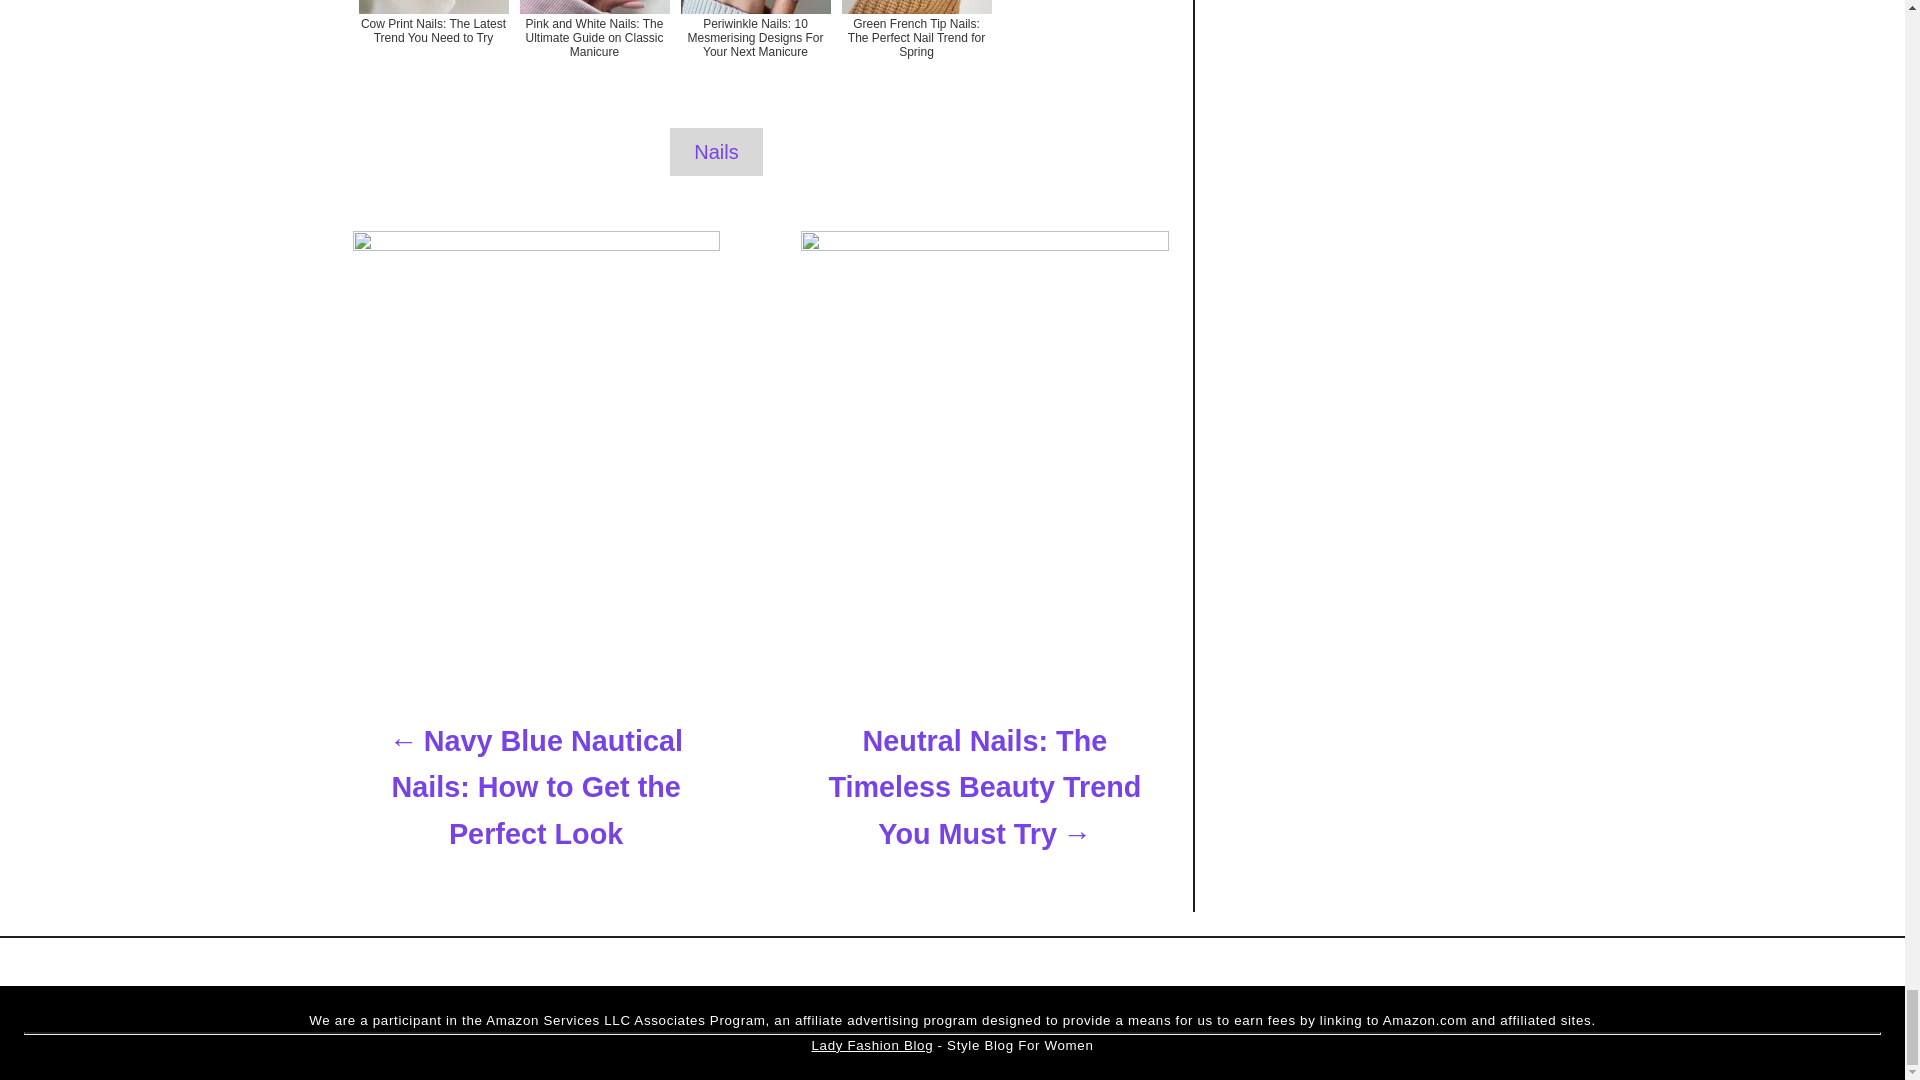 The image size is (1920, 1080). I want to click on Green French Tip Nails: The Perfect Nail Trend for Spring, so click(916, 48).